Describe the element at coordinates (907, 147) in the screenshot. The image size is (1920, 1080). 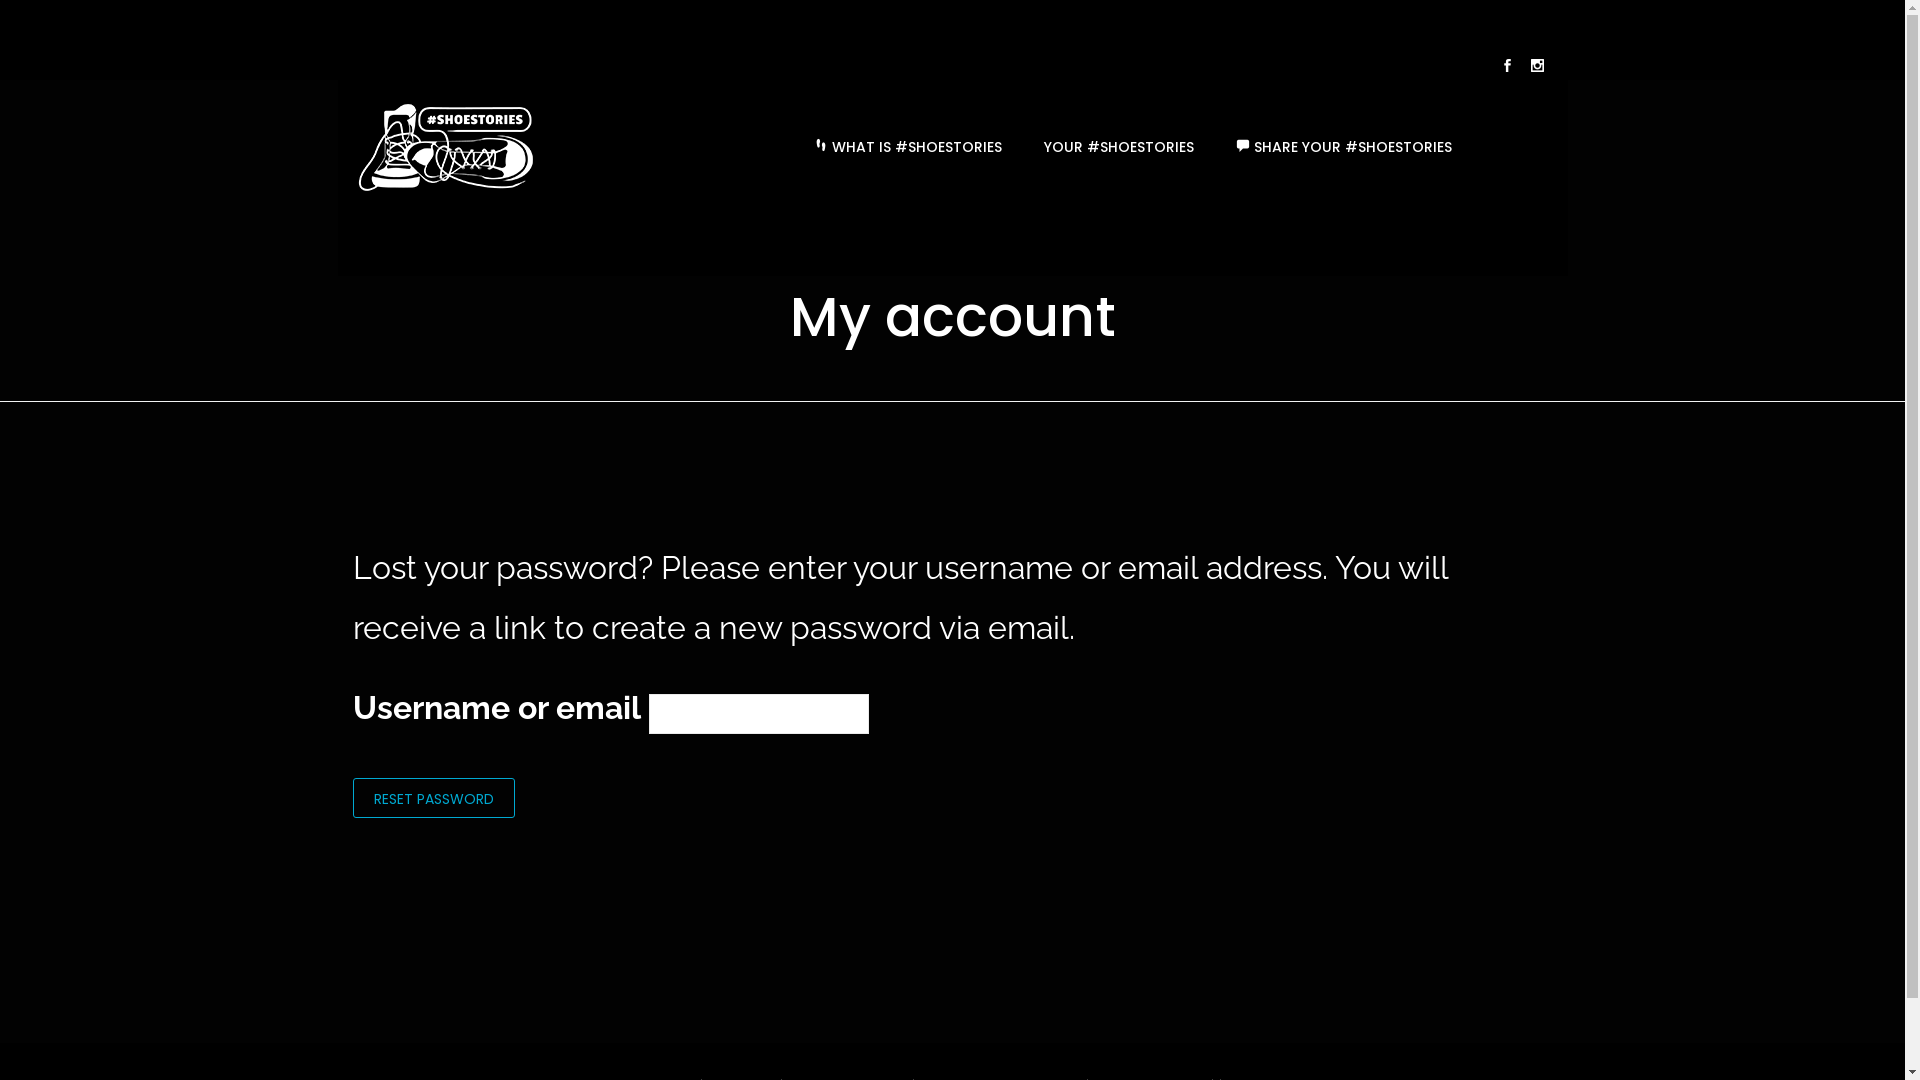
I see `WHAT IS #SHOESTORIES` at that location.